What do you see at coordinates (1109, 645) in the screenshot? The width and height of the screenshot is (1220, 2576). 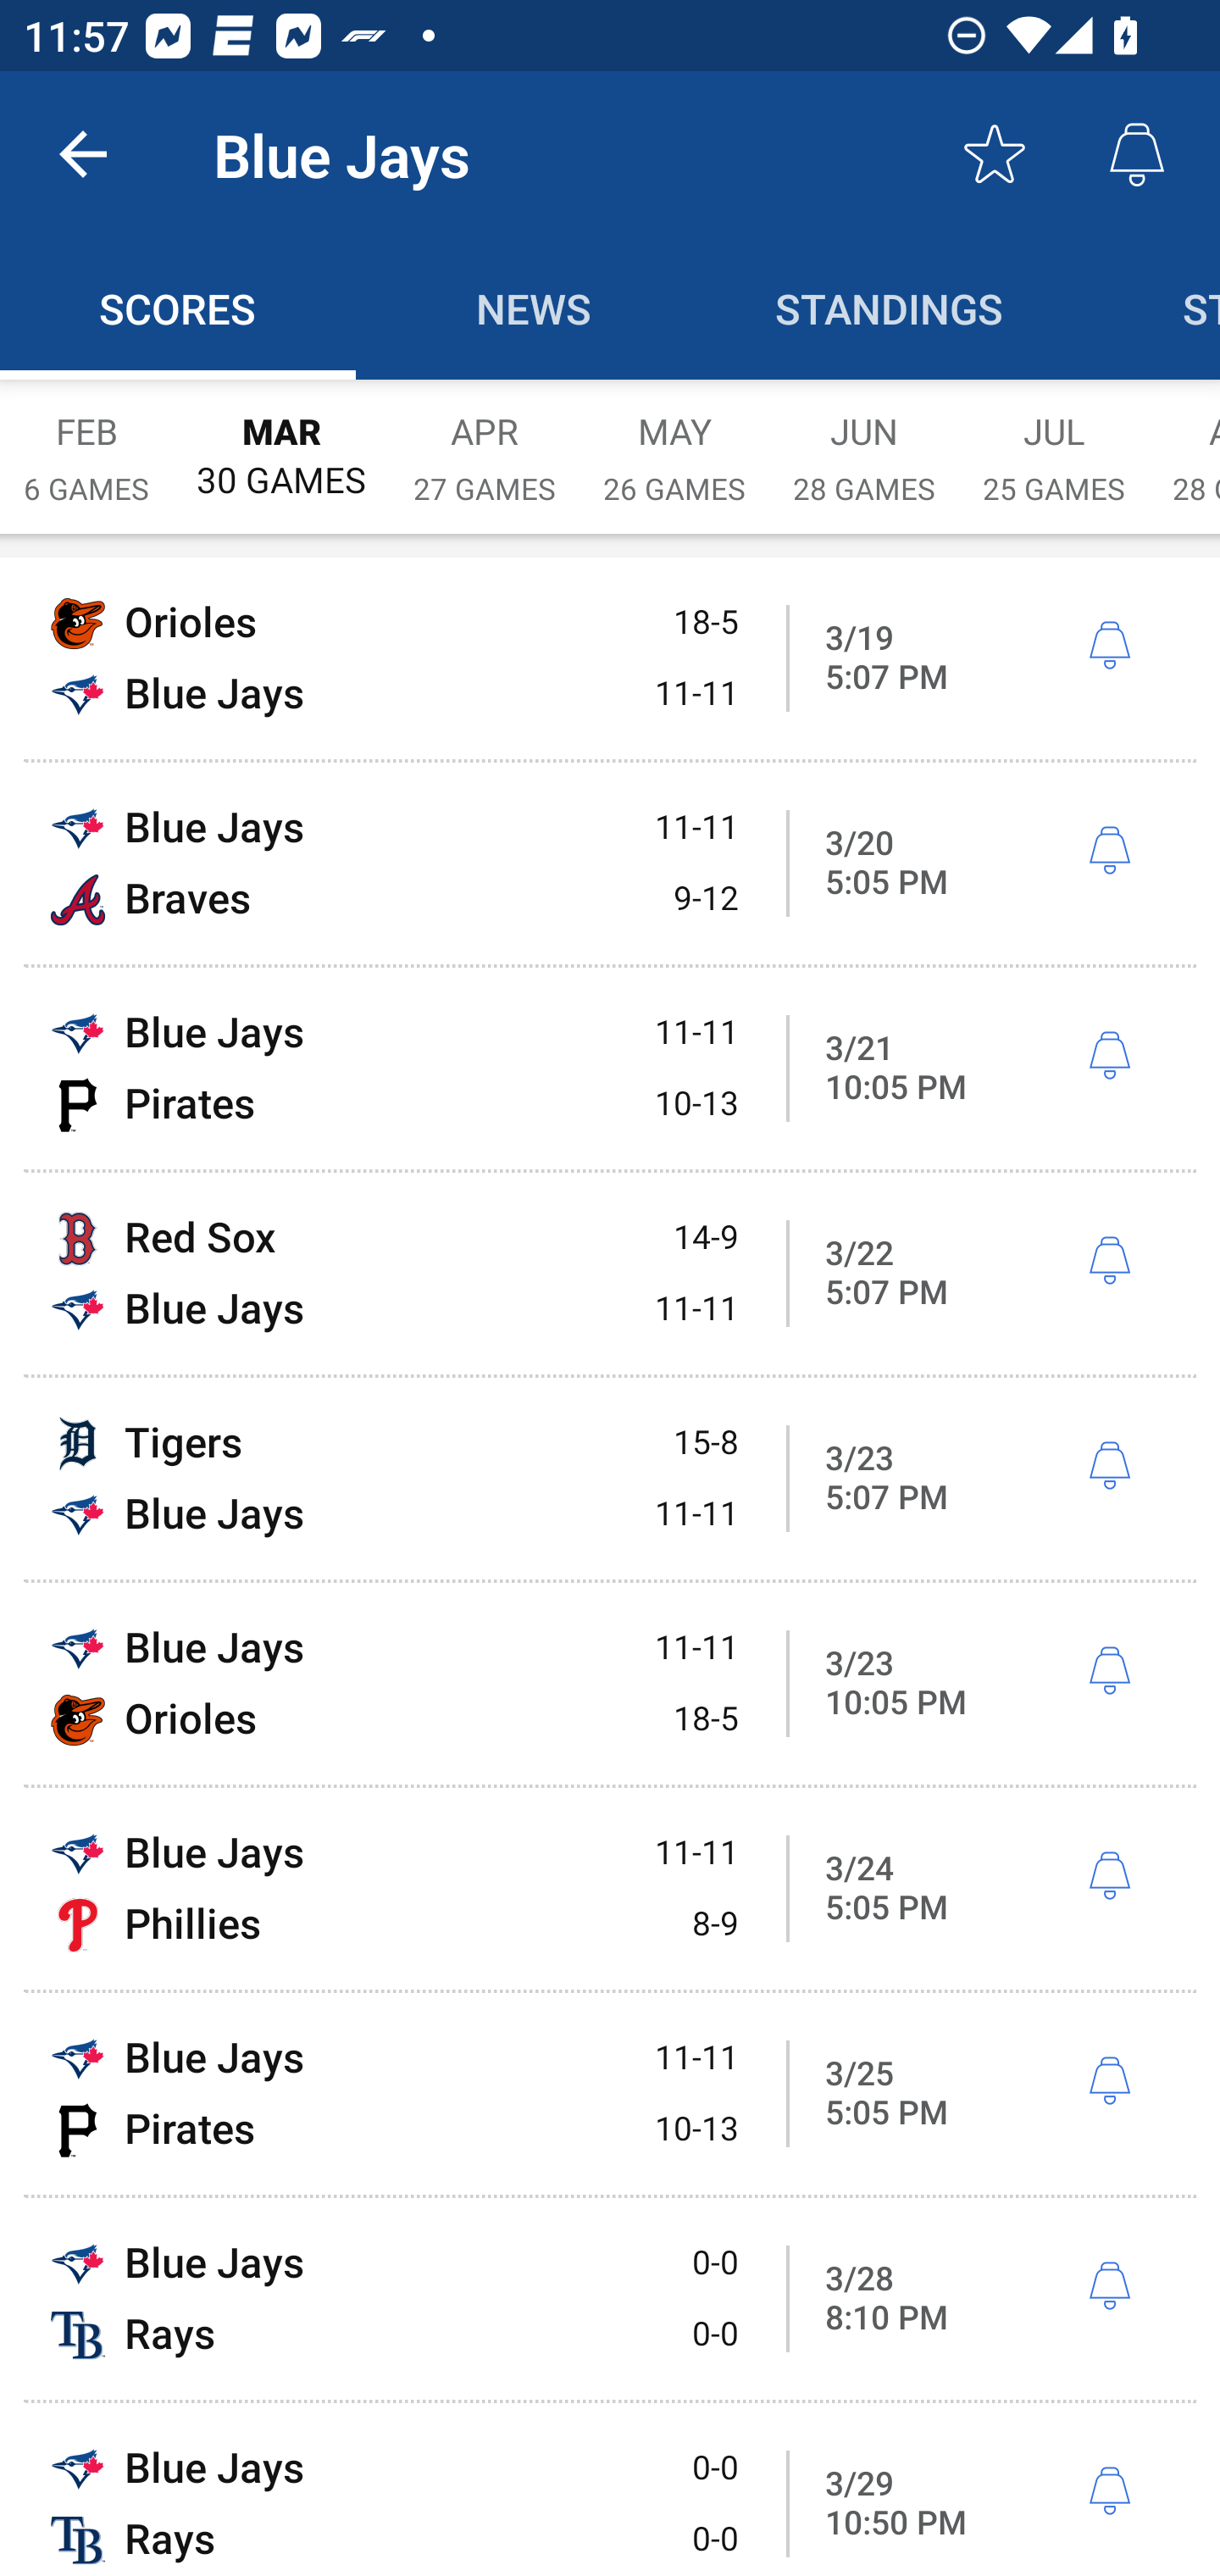 I see `í` at bounding box center [1109, 645].